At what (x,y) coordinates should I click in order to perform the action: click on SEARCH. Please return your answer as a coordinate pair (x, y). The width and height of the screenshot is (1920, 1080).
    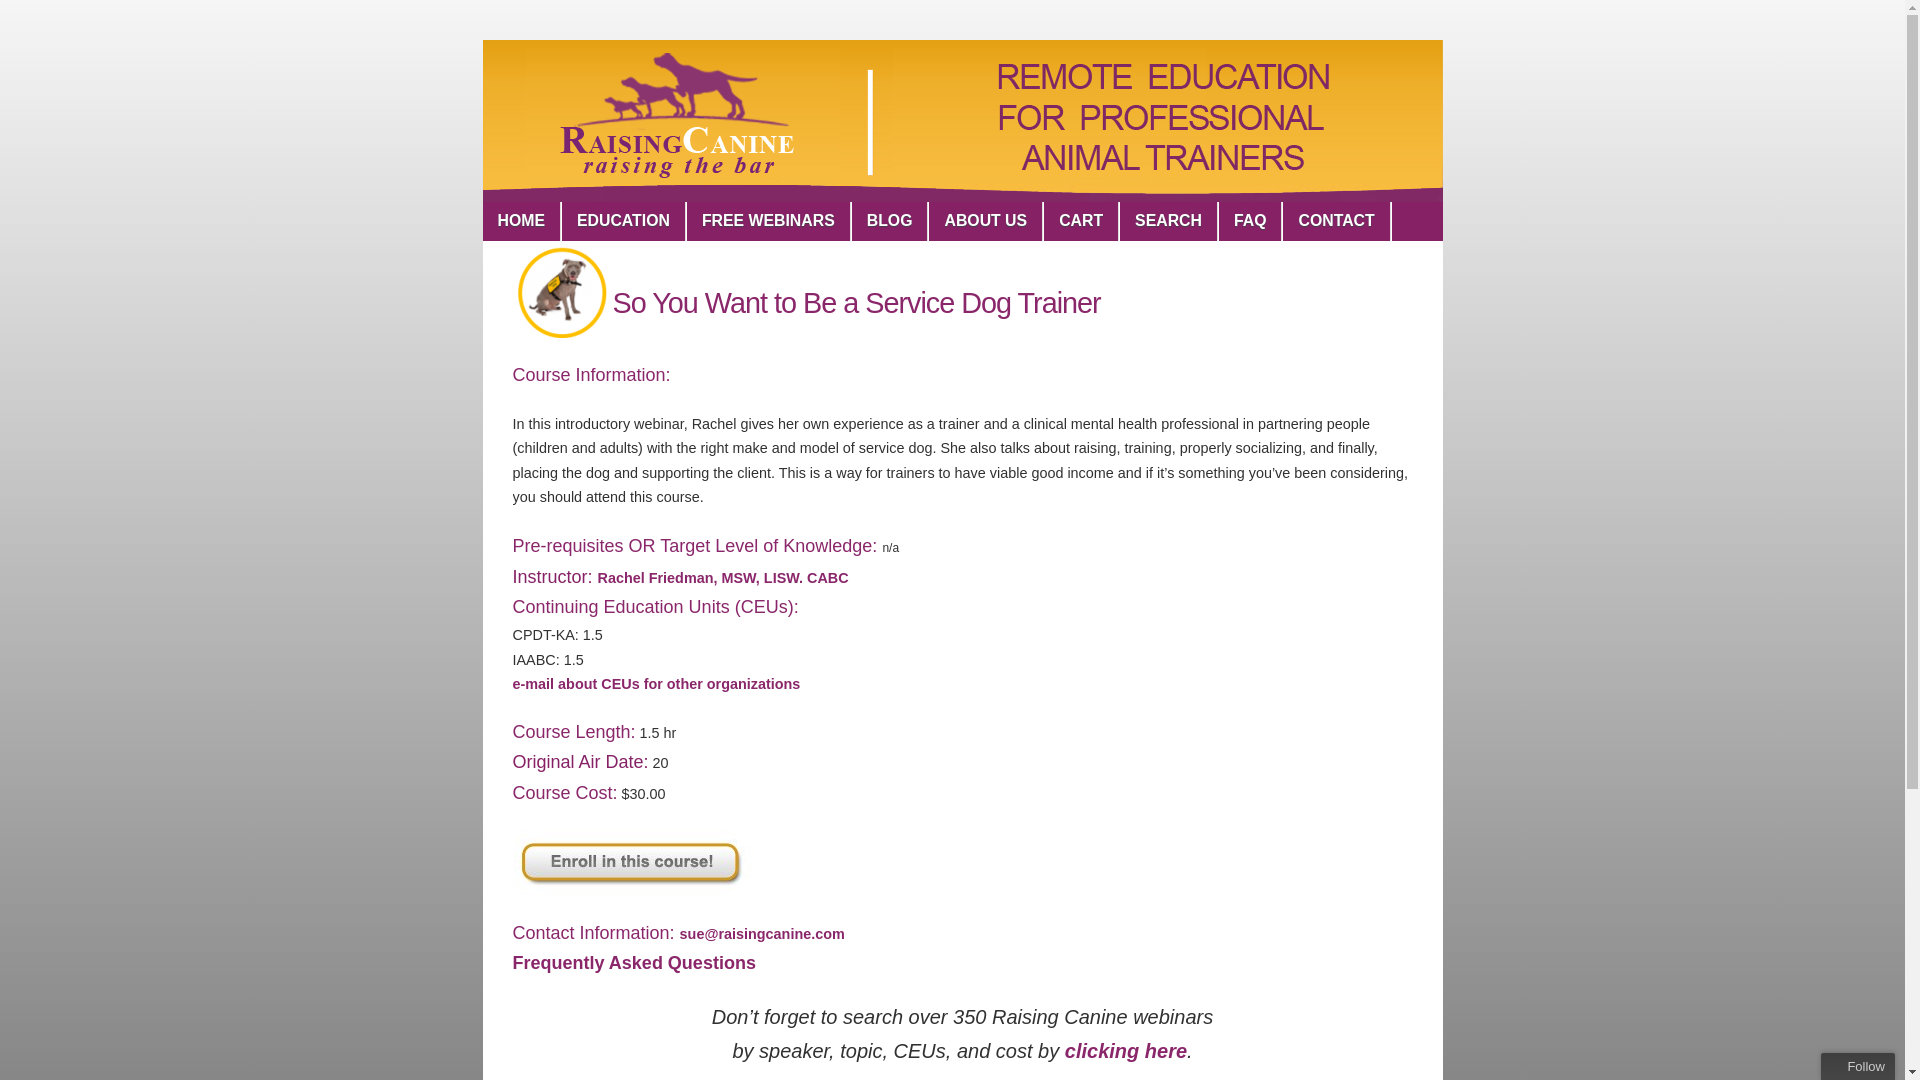
    Looking at the image, I should click on (1168, 220).